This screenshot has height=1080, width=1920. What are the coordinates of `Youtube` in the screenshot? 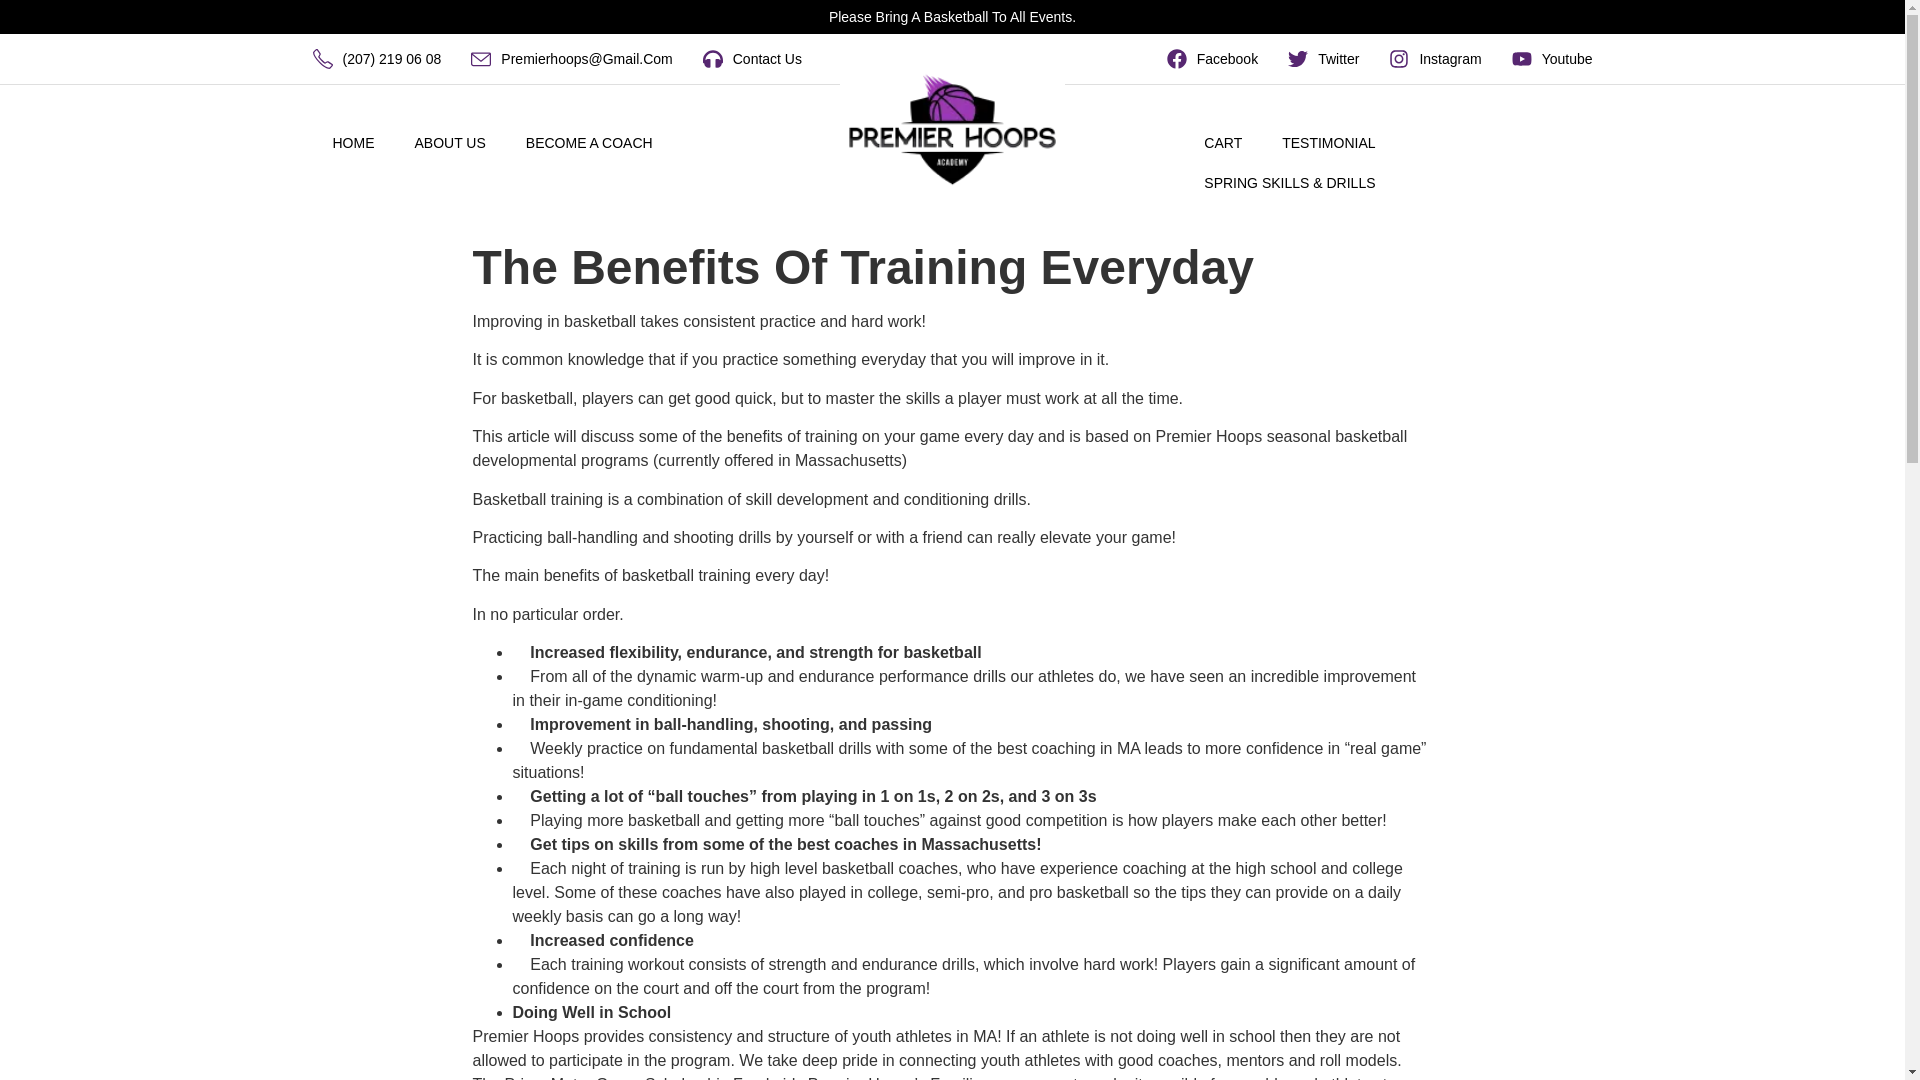 It's located at (1552, 30).